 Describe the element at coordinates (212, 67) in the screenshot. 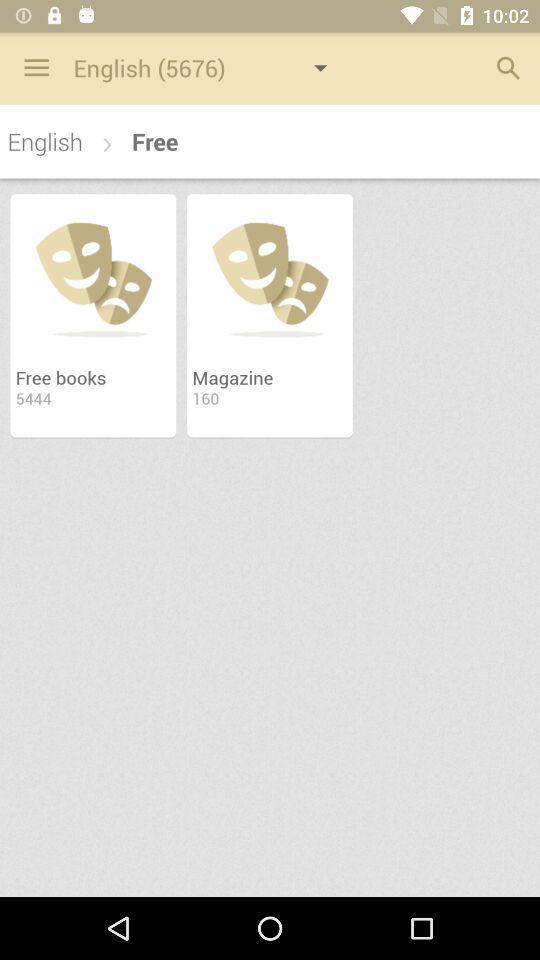

I see `click on the button which is left side of the search` at that location.